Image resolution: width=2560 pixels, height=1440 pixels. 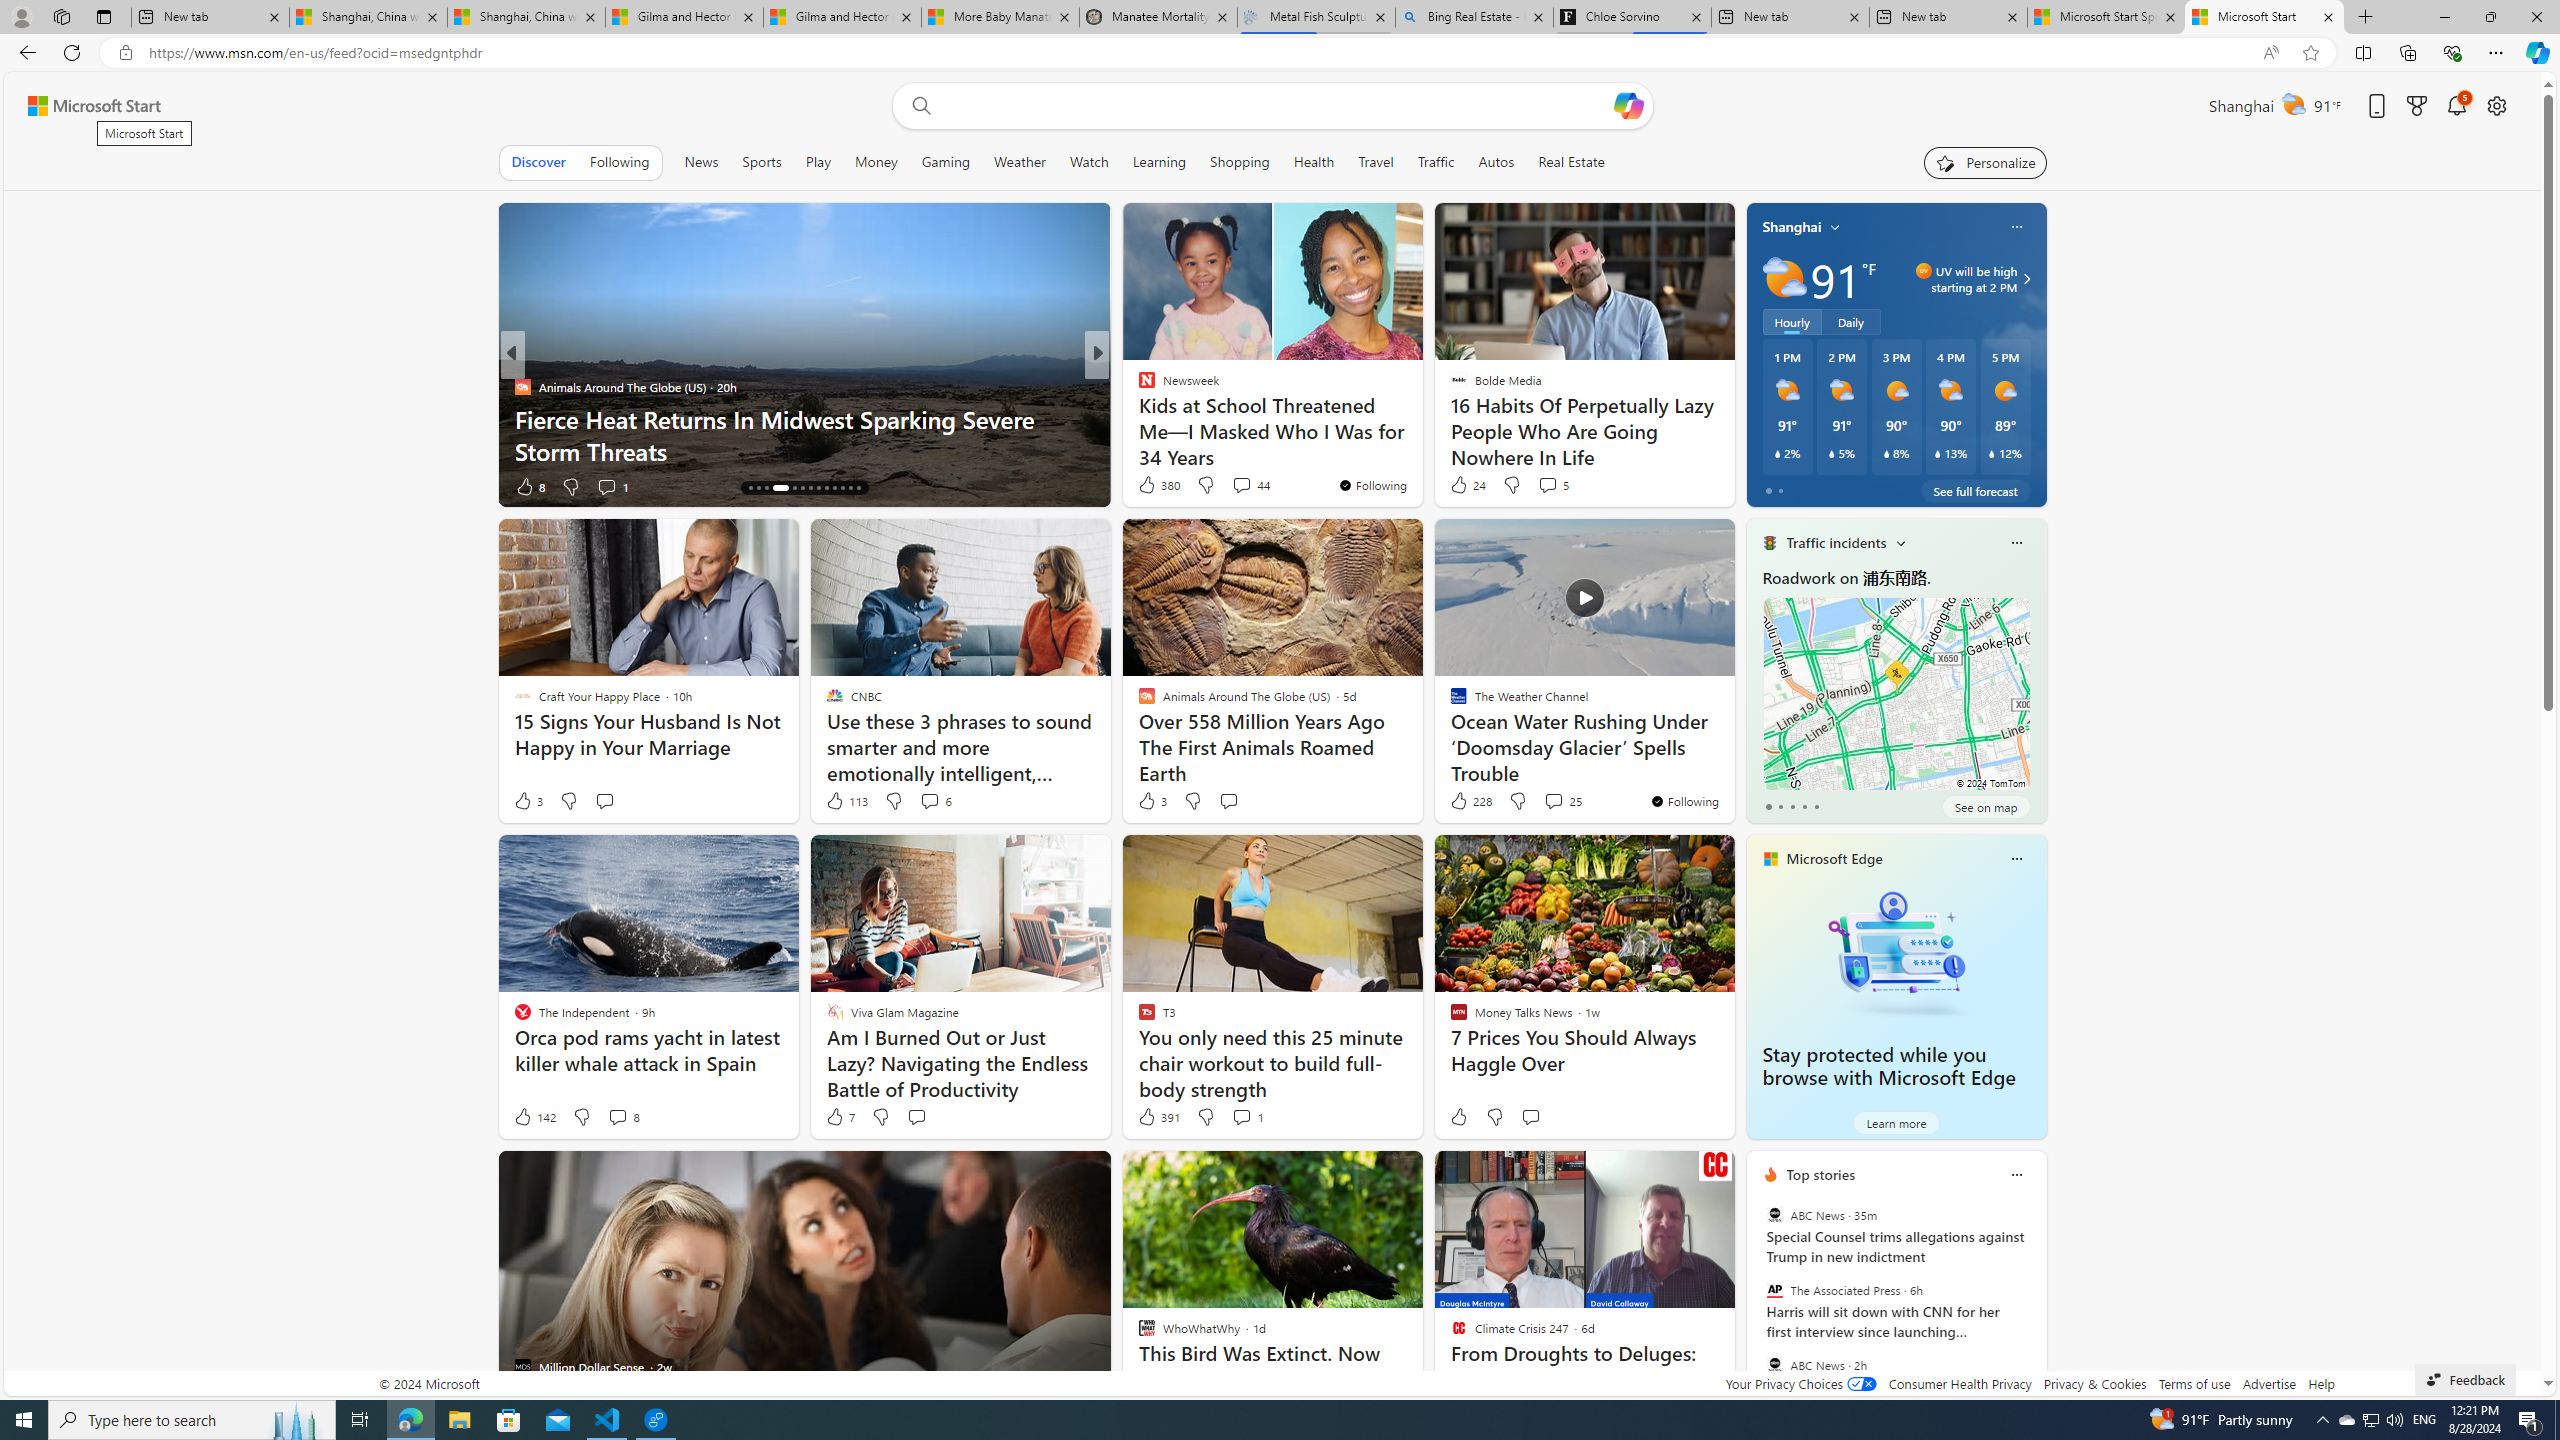 What do you see at coordinates (2094, 1384) in the screenshot?
I see `Privacy & Cookies` at bounding box center [2094, 1384].